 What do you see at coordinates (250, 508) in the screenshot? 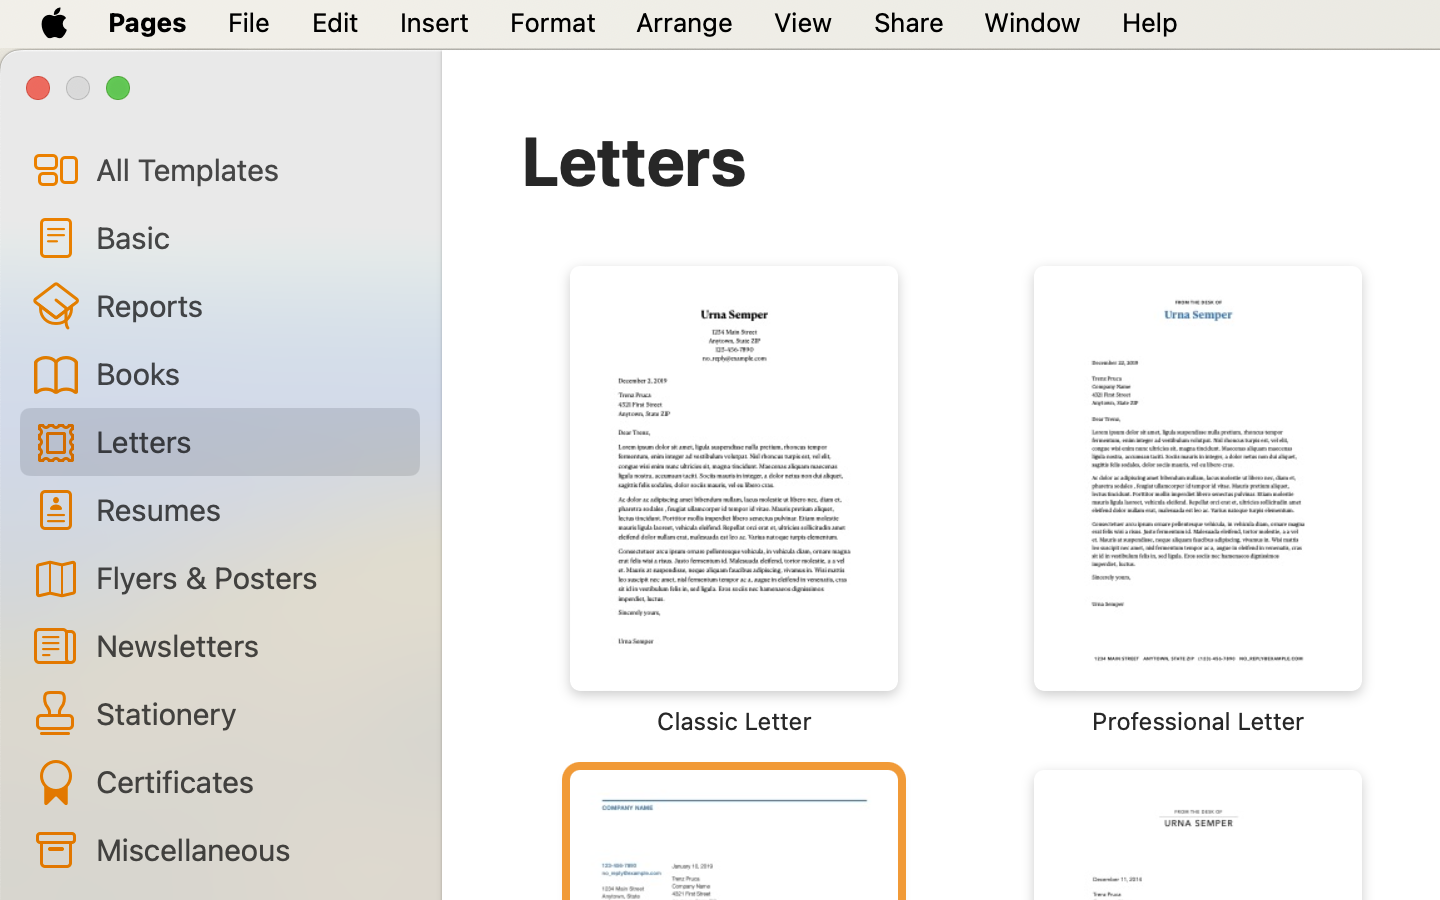
I see `Resumes` at bounding box center [250, 508].